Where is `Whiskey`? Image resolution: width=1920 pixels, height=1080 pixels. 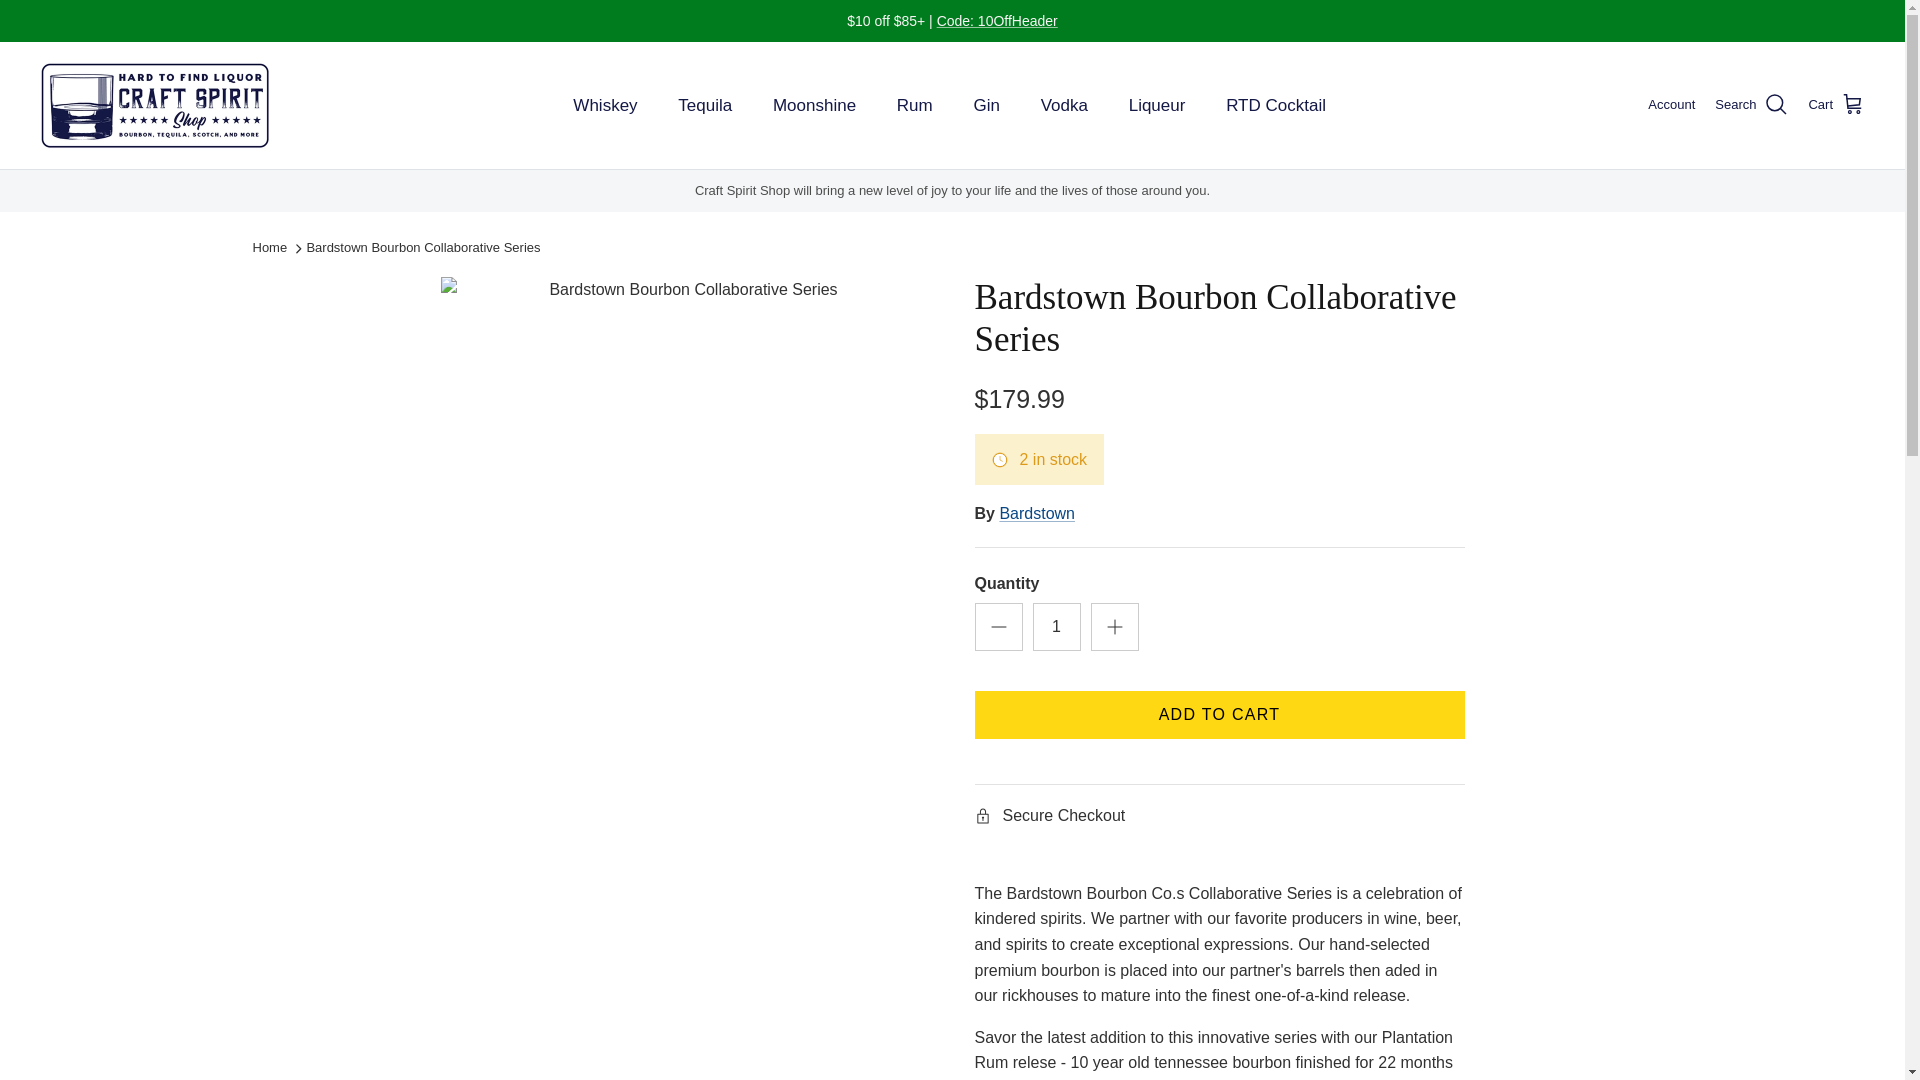
Whiskey is located at coordinates (604, 106).